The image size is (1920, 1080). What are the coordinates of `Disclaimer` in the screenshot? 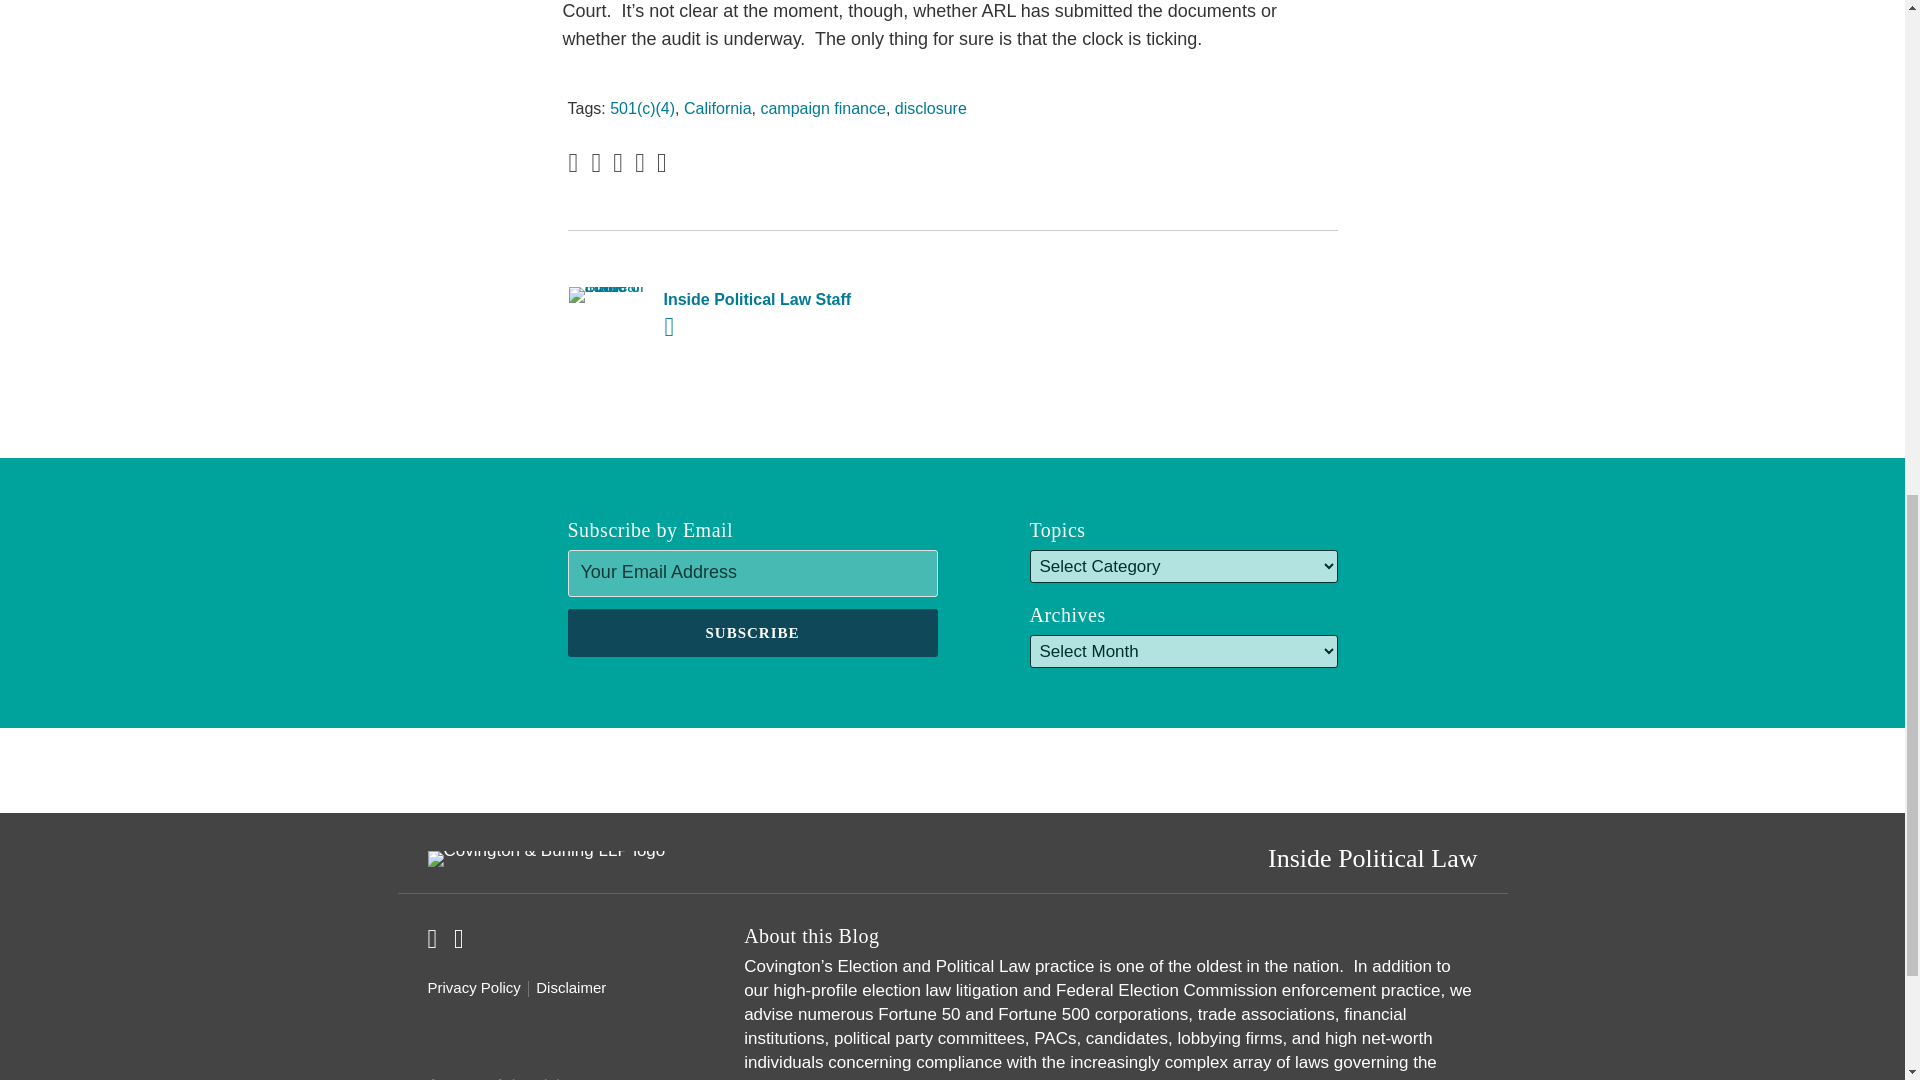 It's located at (570, 988).